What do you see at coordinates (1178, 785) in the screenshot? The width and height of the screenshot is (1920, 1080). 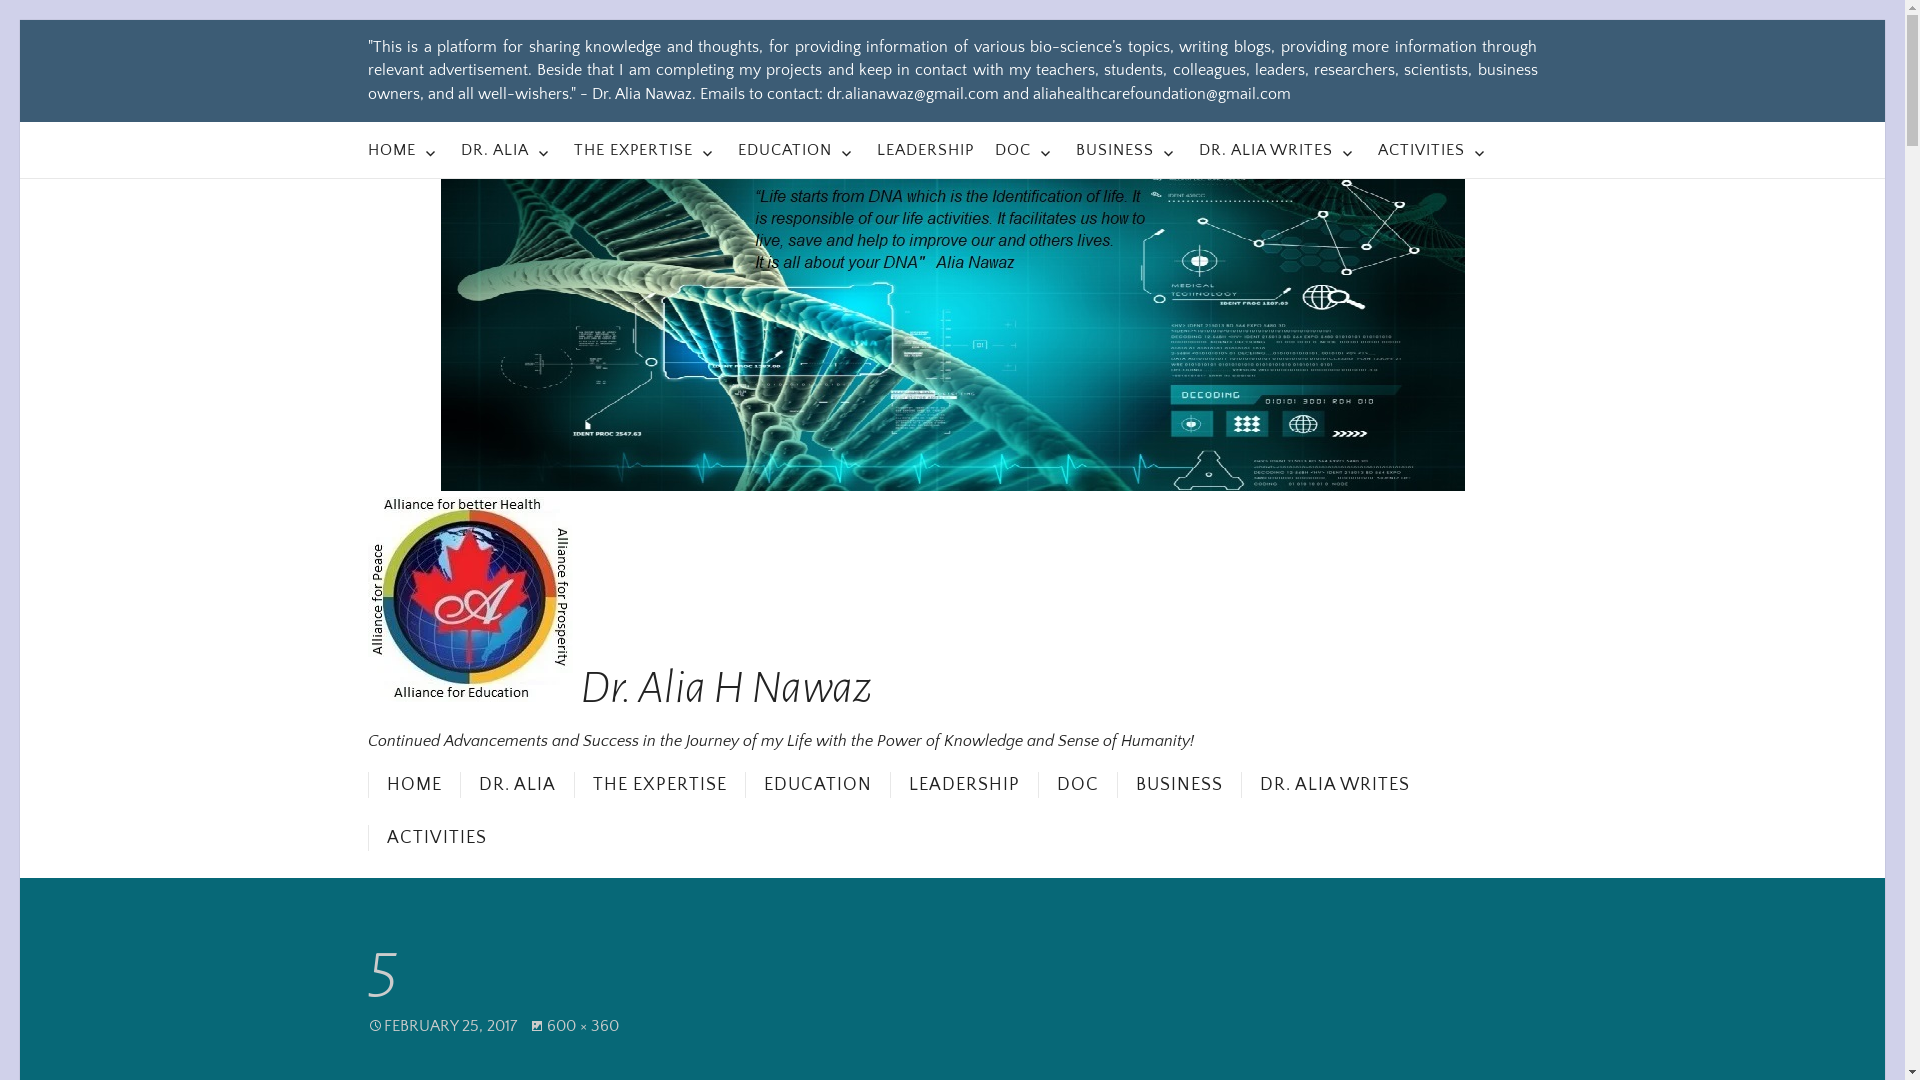 I see `BUSINESS` at bounding box center [1178, 785].